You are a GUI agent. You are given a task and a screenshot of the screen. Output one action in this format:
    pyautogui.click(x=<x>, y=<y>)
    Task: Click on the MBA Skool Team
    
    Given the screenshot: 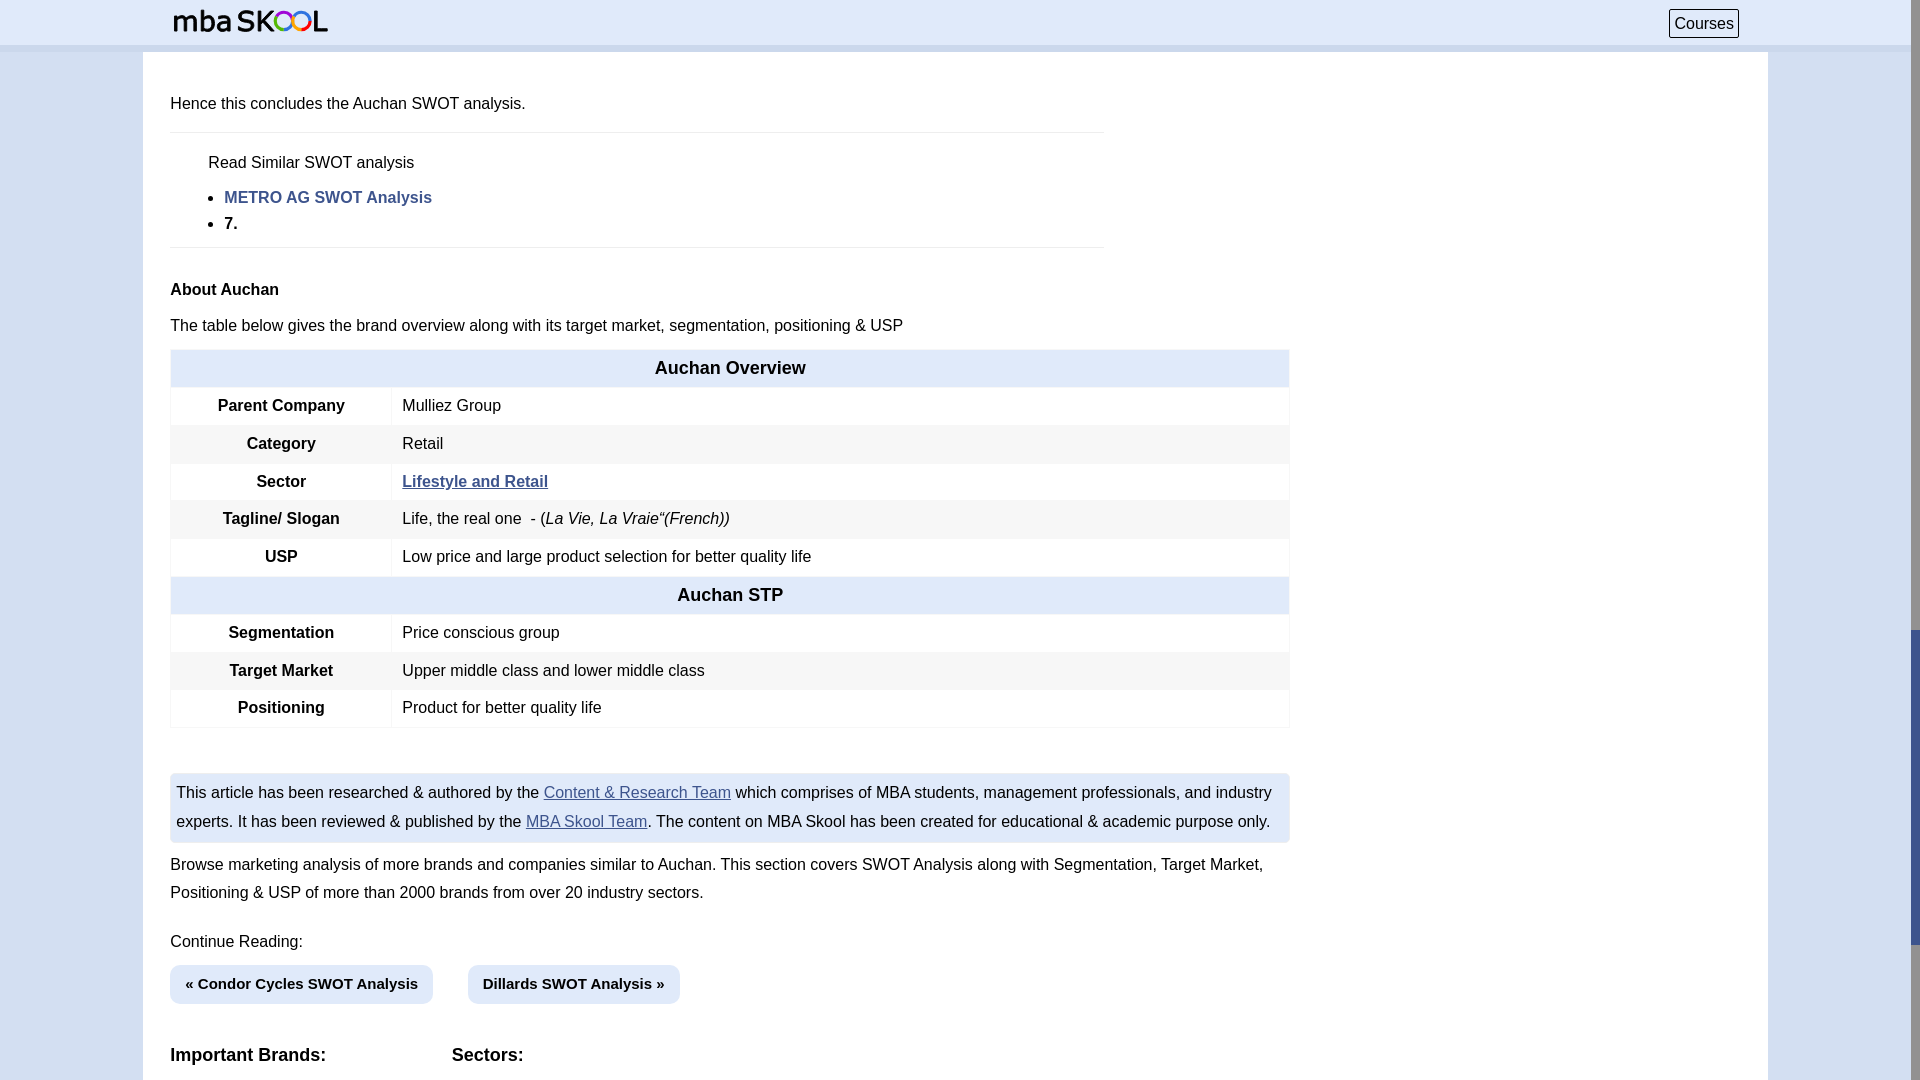 What is the action you would take?
    pyautogui.click(x=587, y=822)
    